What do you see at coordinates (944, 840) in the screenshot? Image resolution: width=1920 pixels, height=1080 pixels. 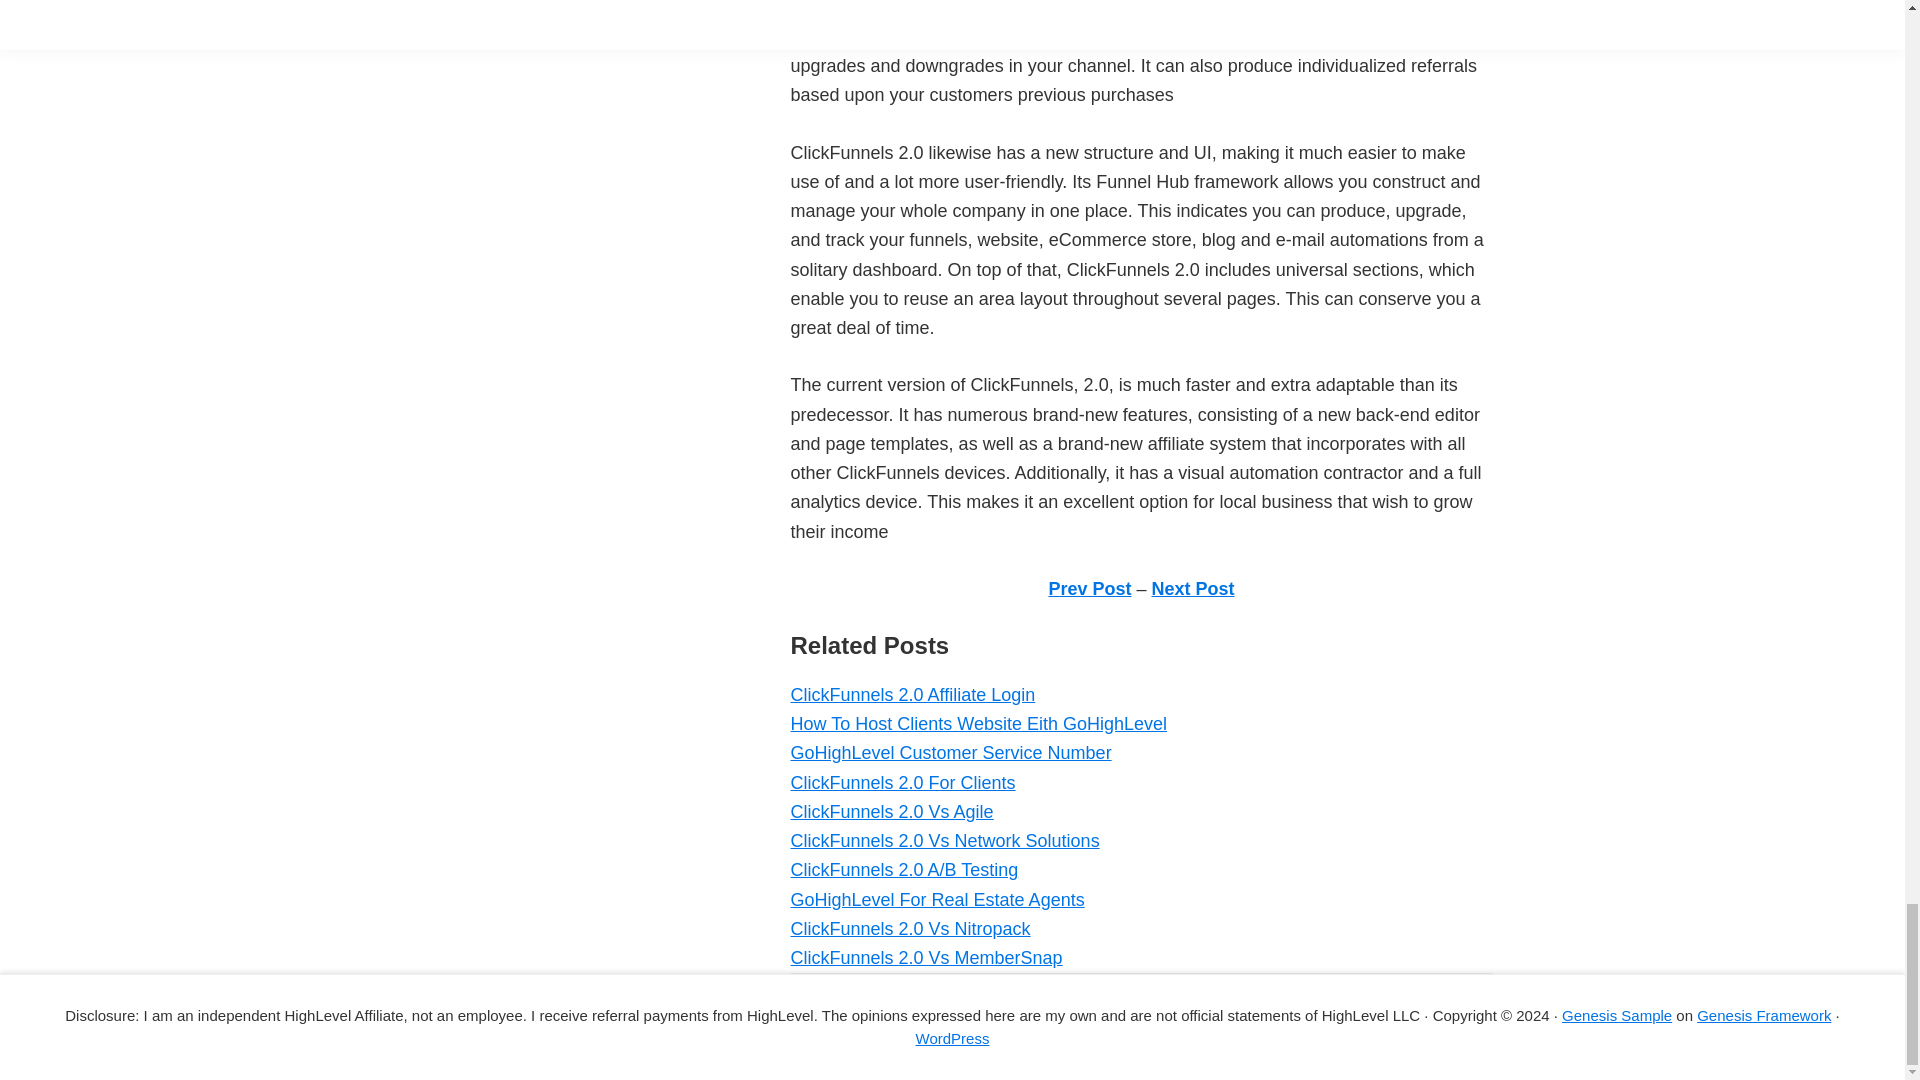 I see `ClickFunnels 2.0 Vs Network Solutions` at bounding box center [944, 840].